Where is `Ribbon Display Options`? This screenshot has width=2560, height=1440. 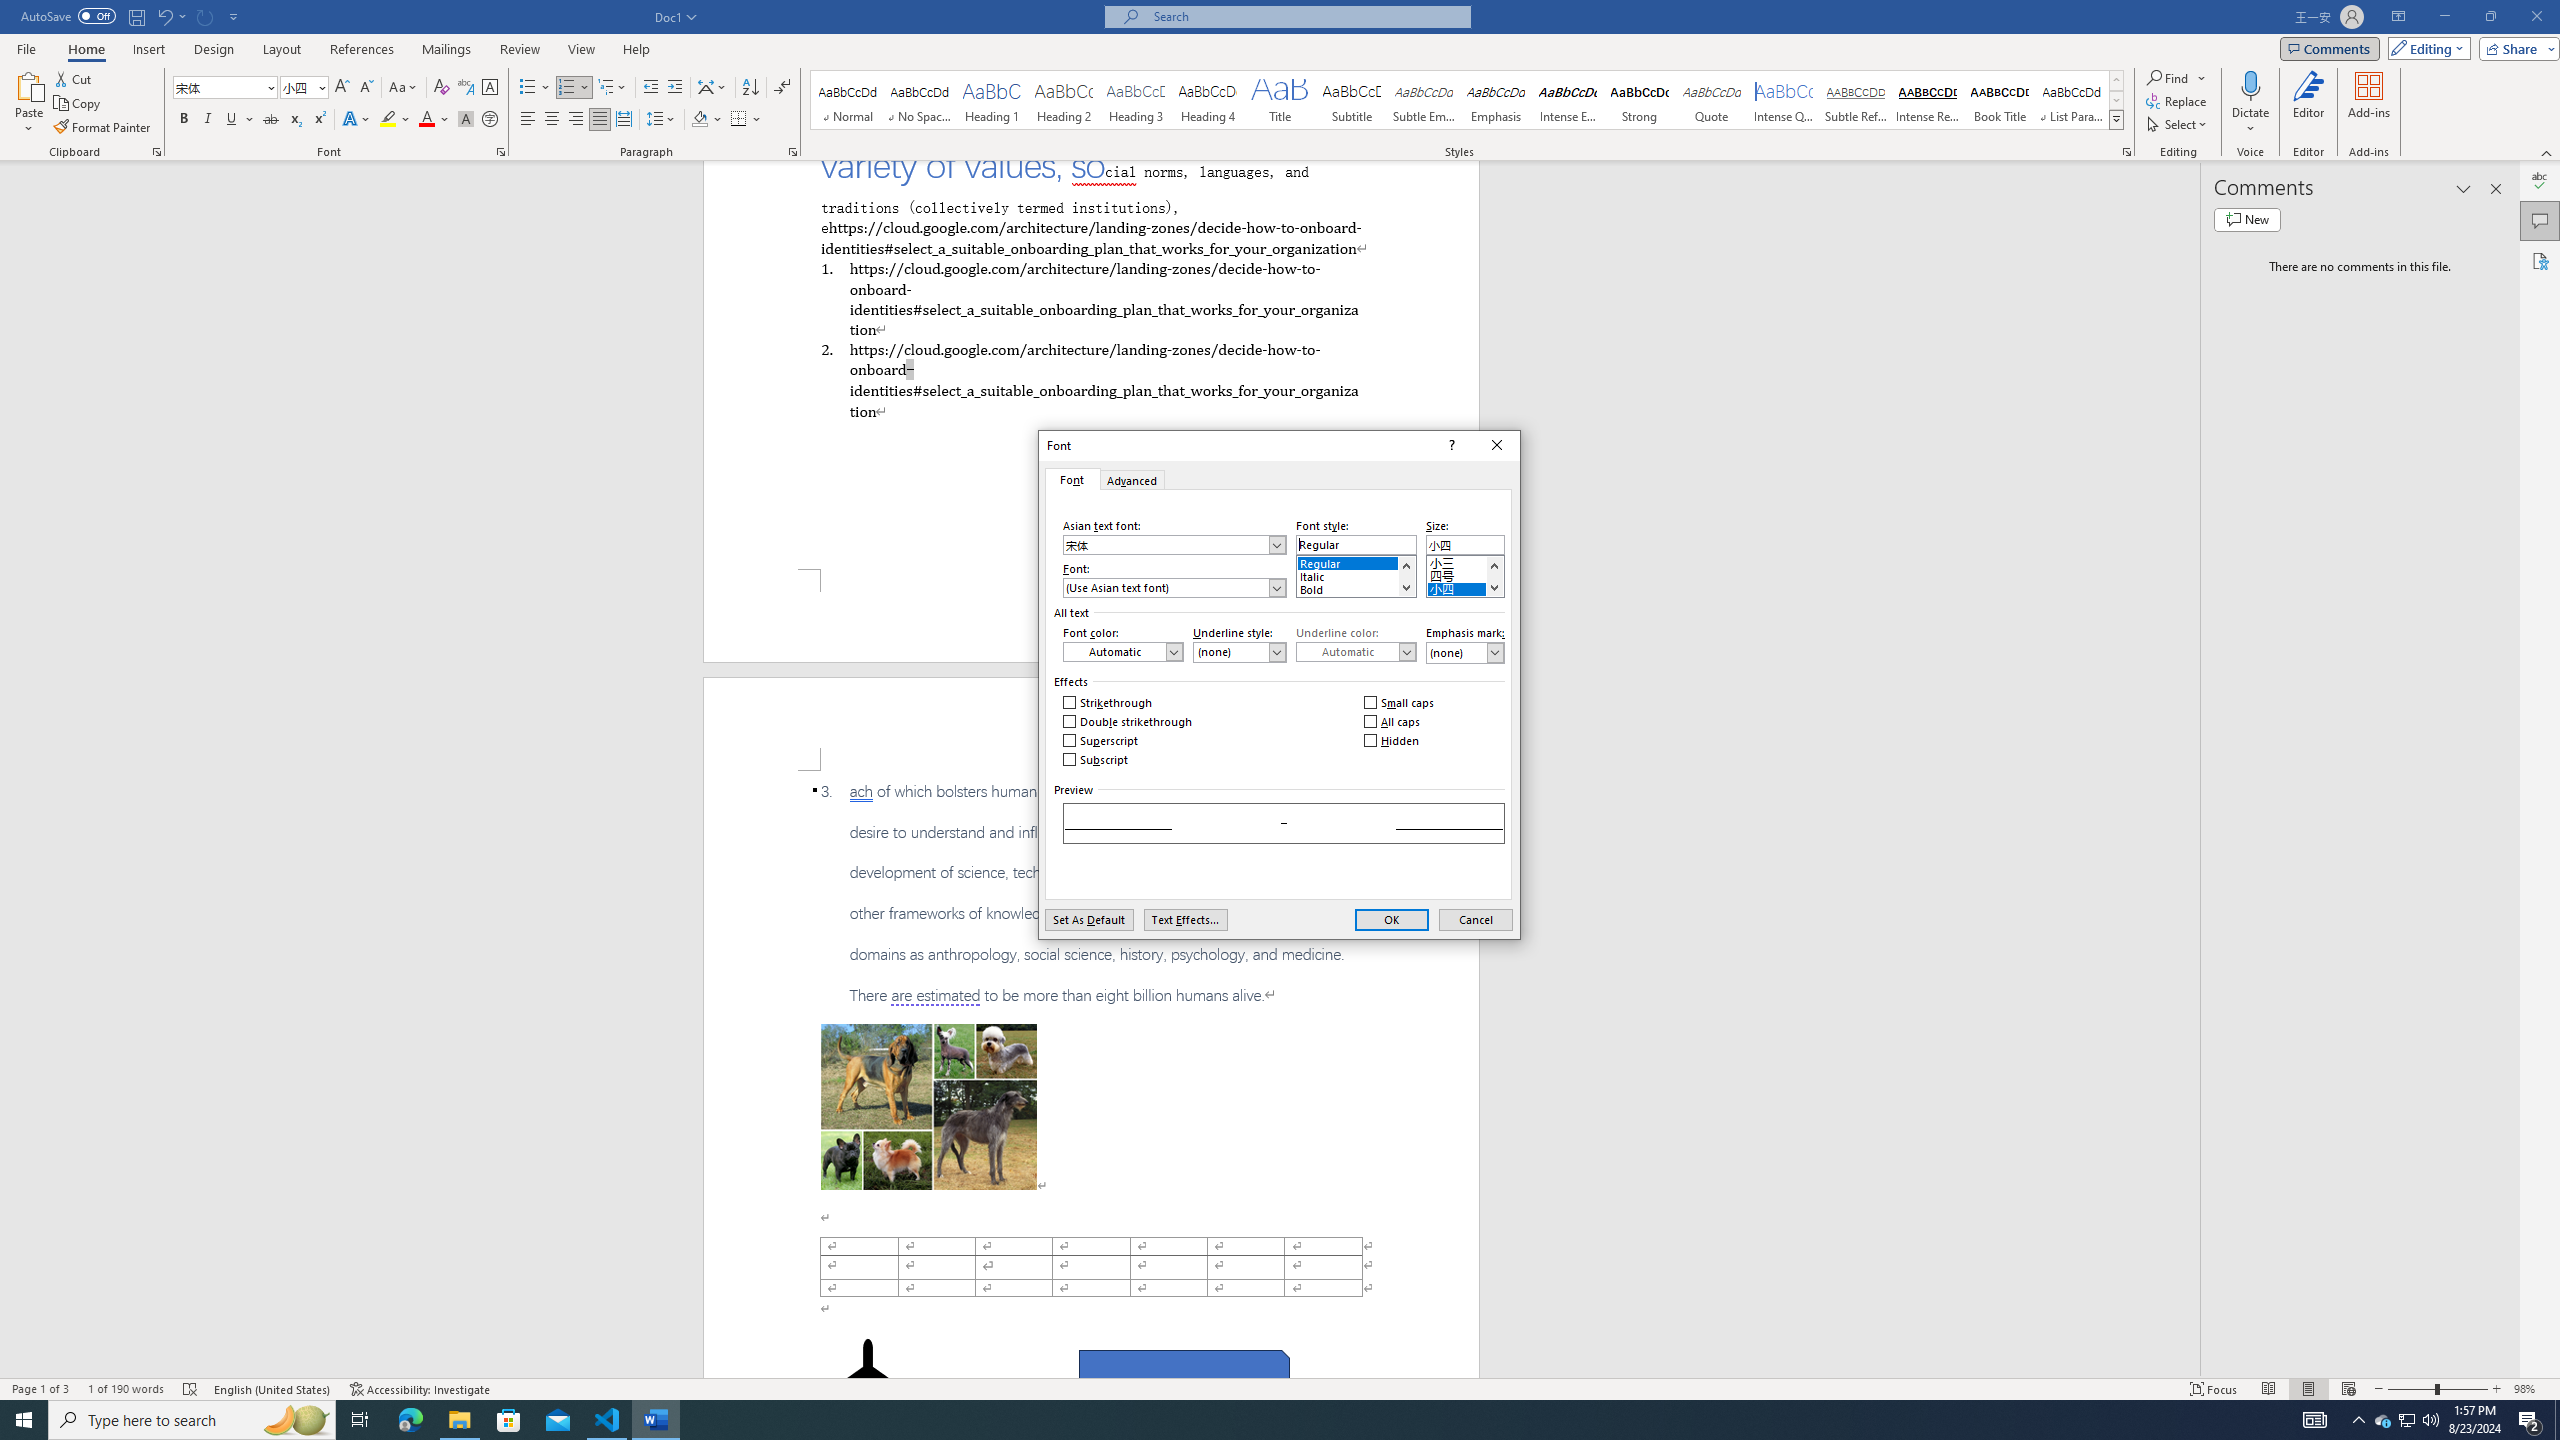
Ribbon Display Options is located at coordinates (2398, 17).